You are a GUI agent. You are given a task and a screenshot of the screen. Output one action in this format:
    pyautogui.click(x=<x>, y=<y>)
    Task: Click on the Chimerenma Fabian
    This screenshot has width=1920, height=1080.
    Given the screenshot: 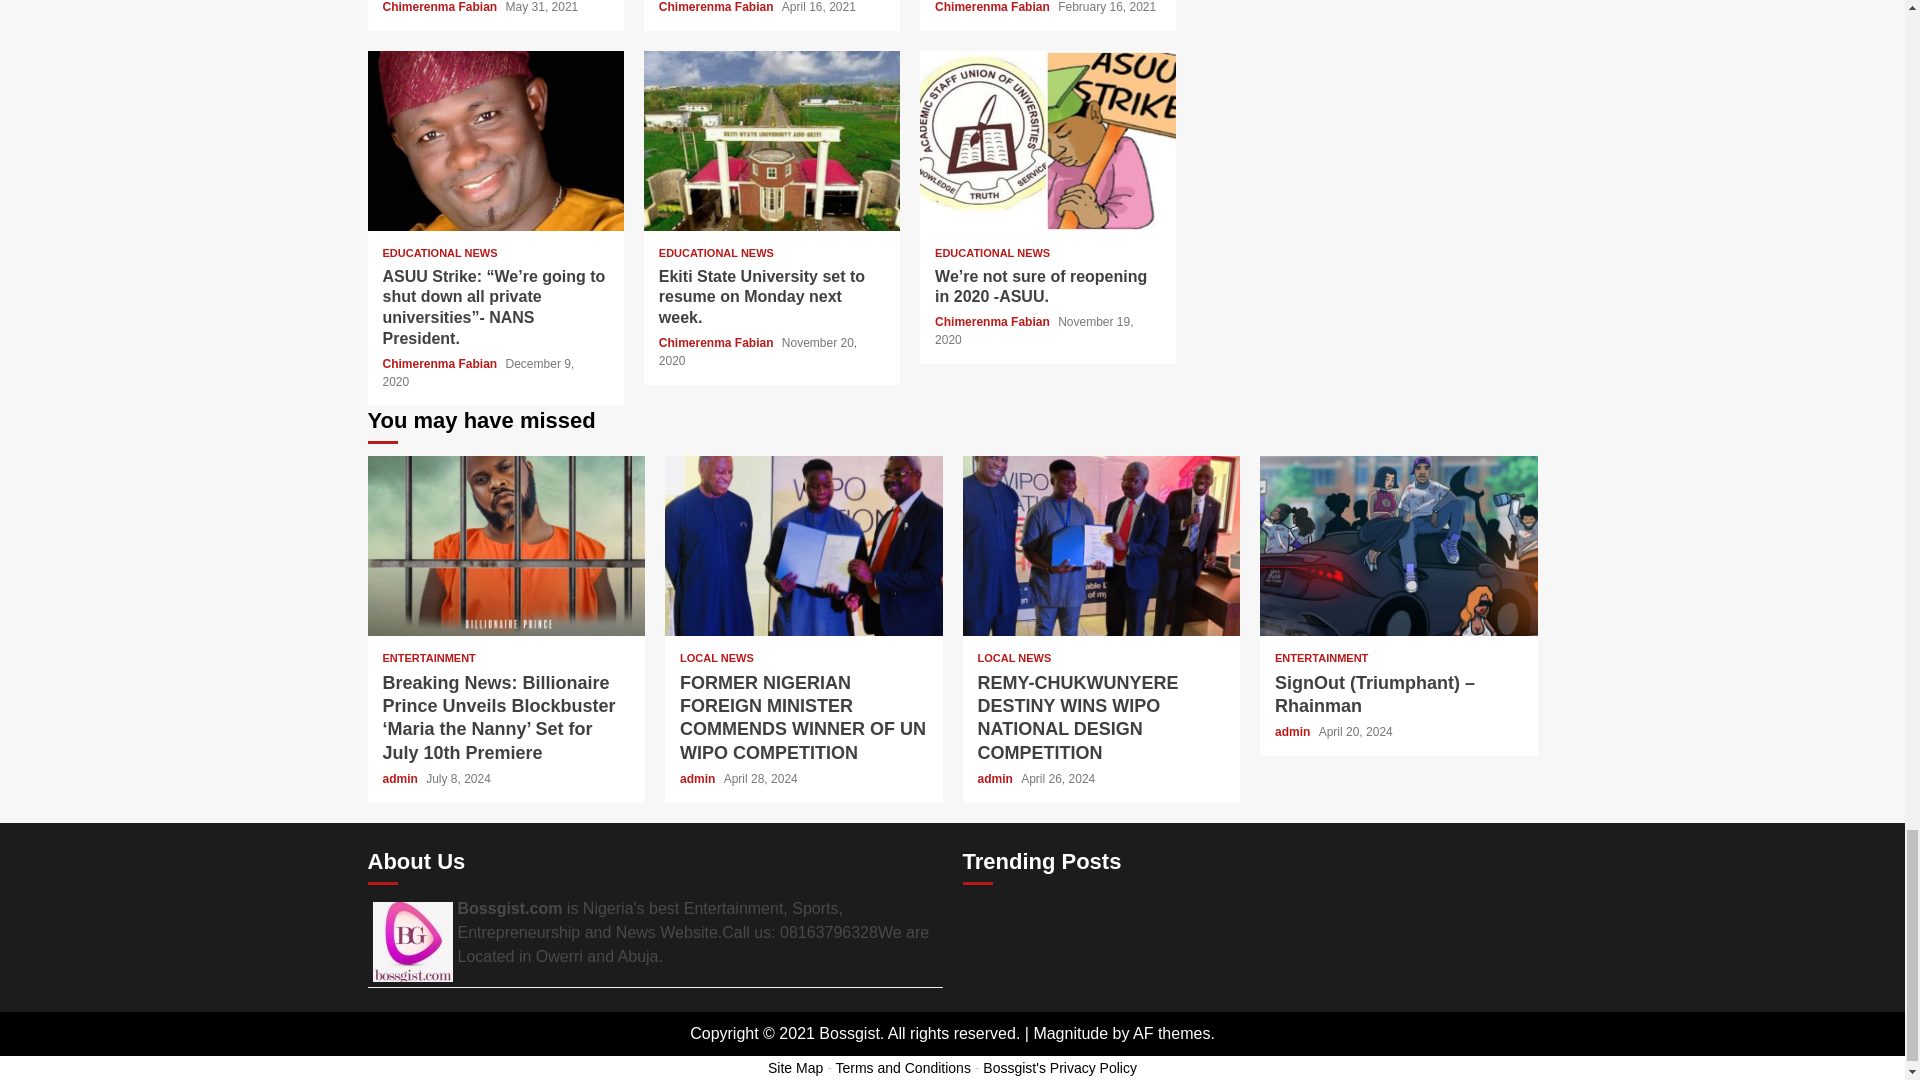 What is the action you would take?
    pyautogui.click(x=718, y=7)
    